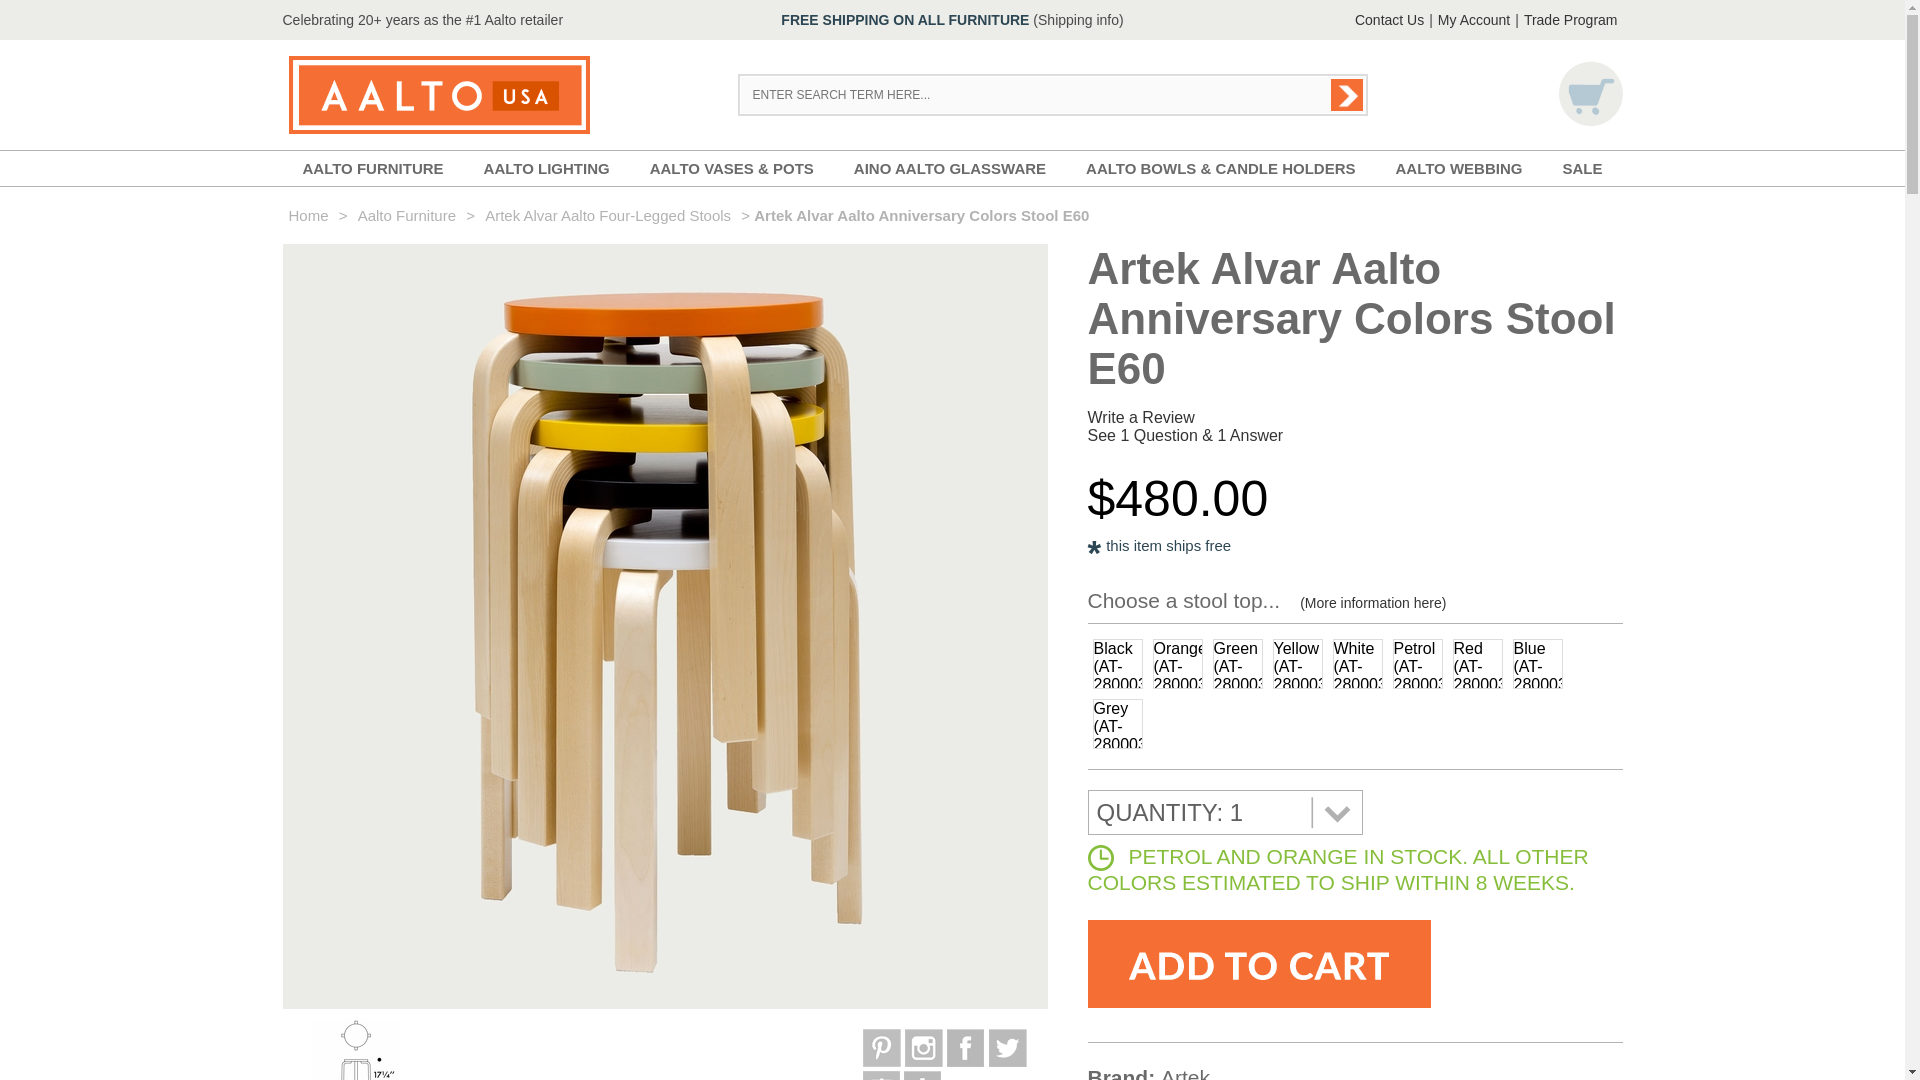  Describe the element at coordinates (372, 168) in the screenshot. I see `AALTO FURNITURE` at that location.